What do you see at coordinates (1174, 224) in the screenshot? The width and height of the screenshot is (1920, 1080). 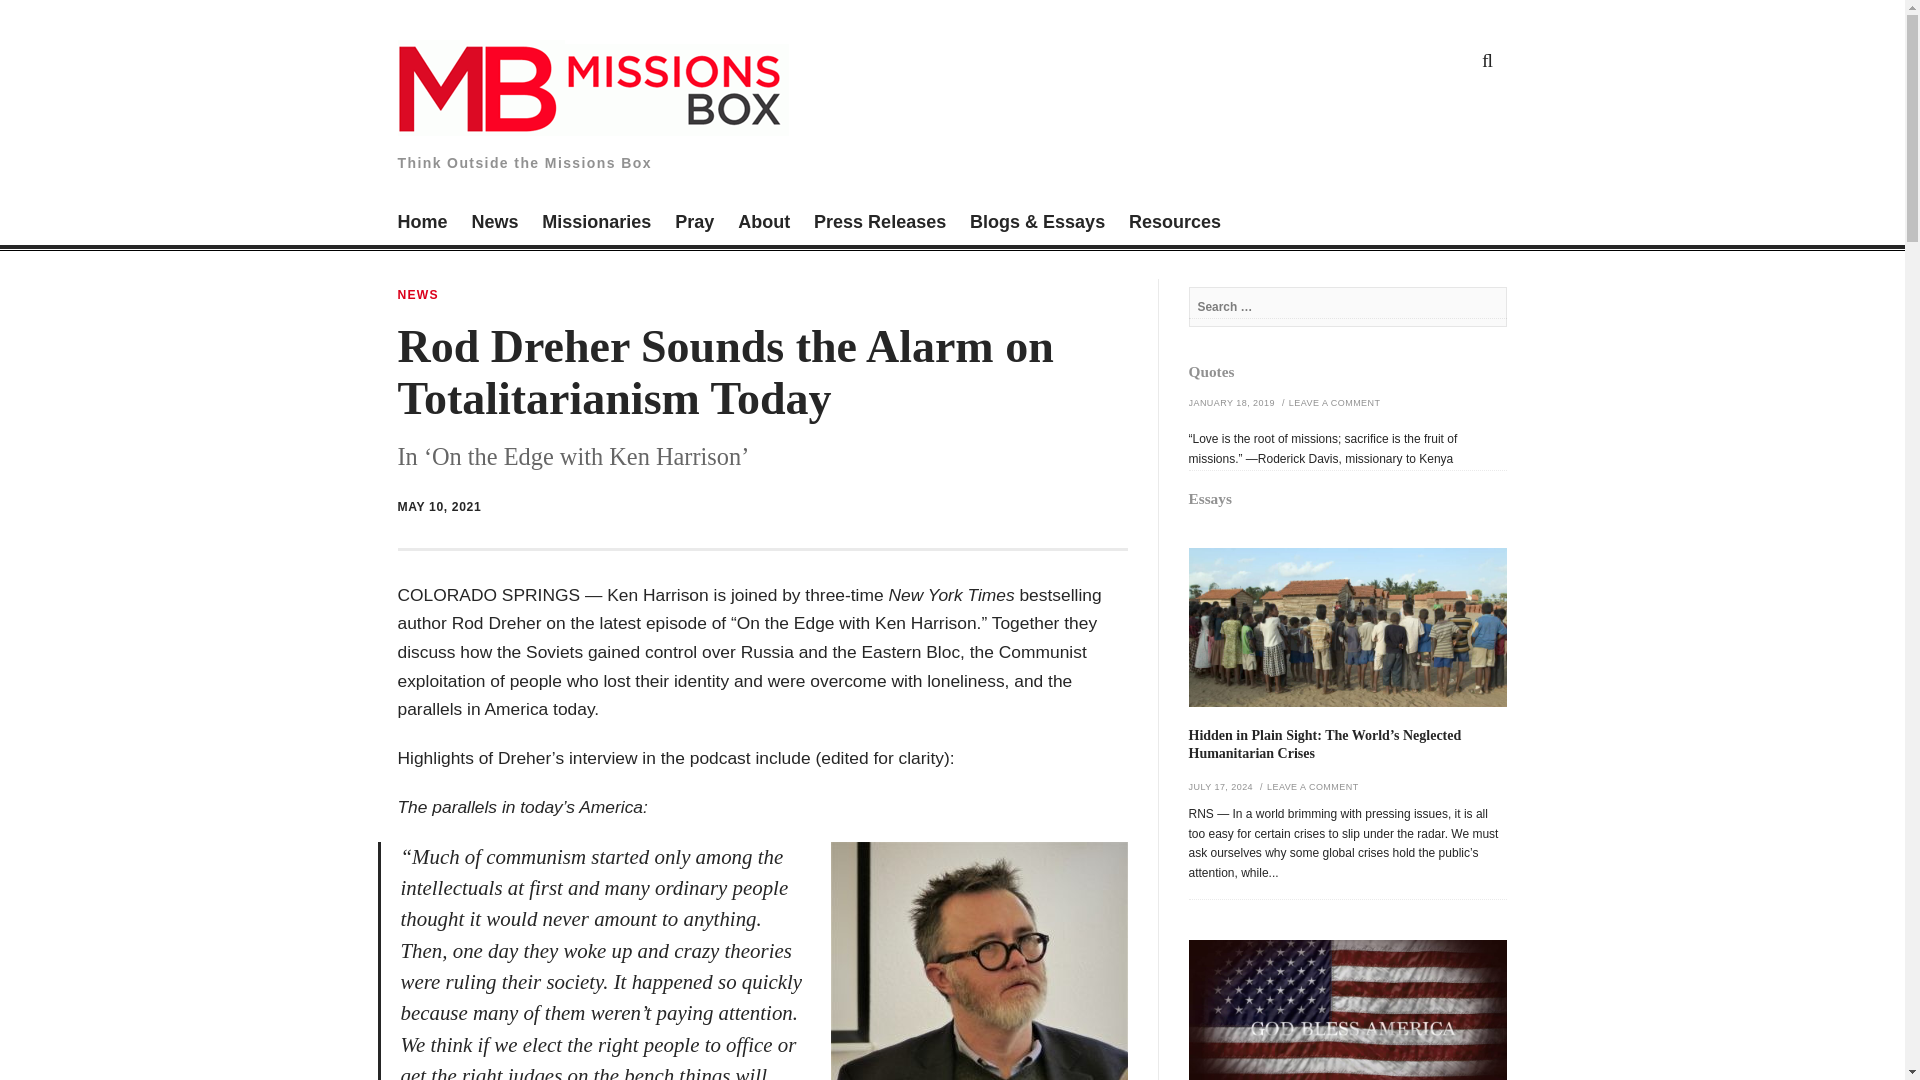 I see `Resources` at bounding box center [1174, 224].